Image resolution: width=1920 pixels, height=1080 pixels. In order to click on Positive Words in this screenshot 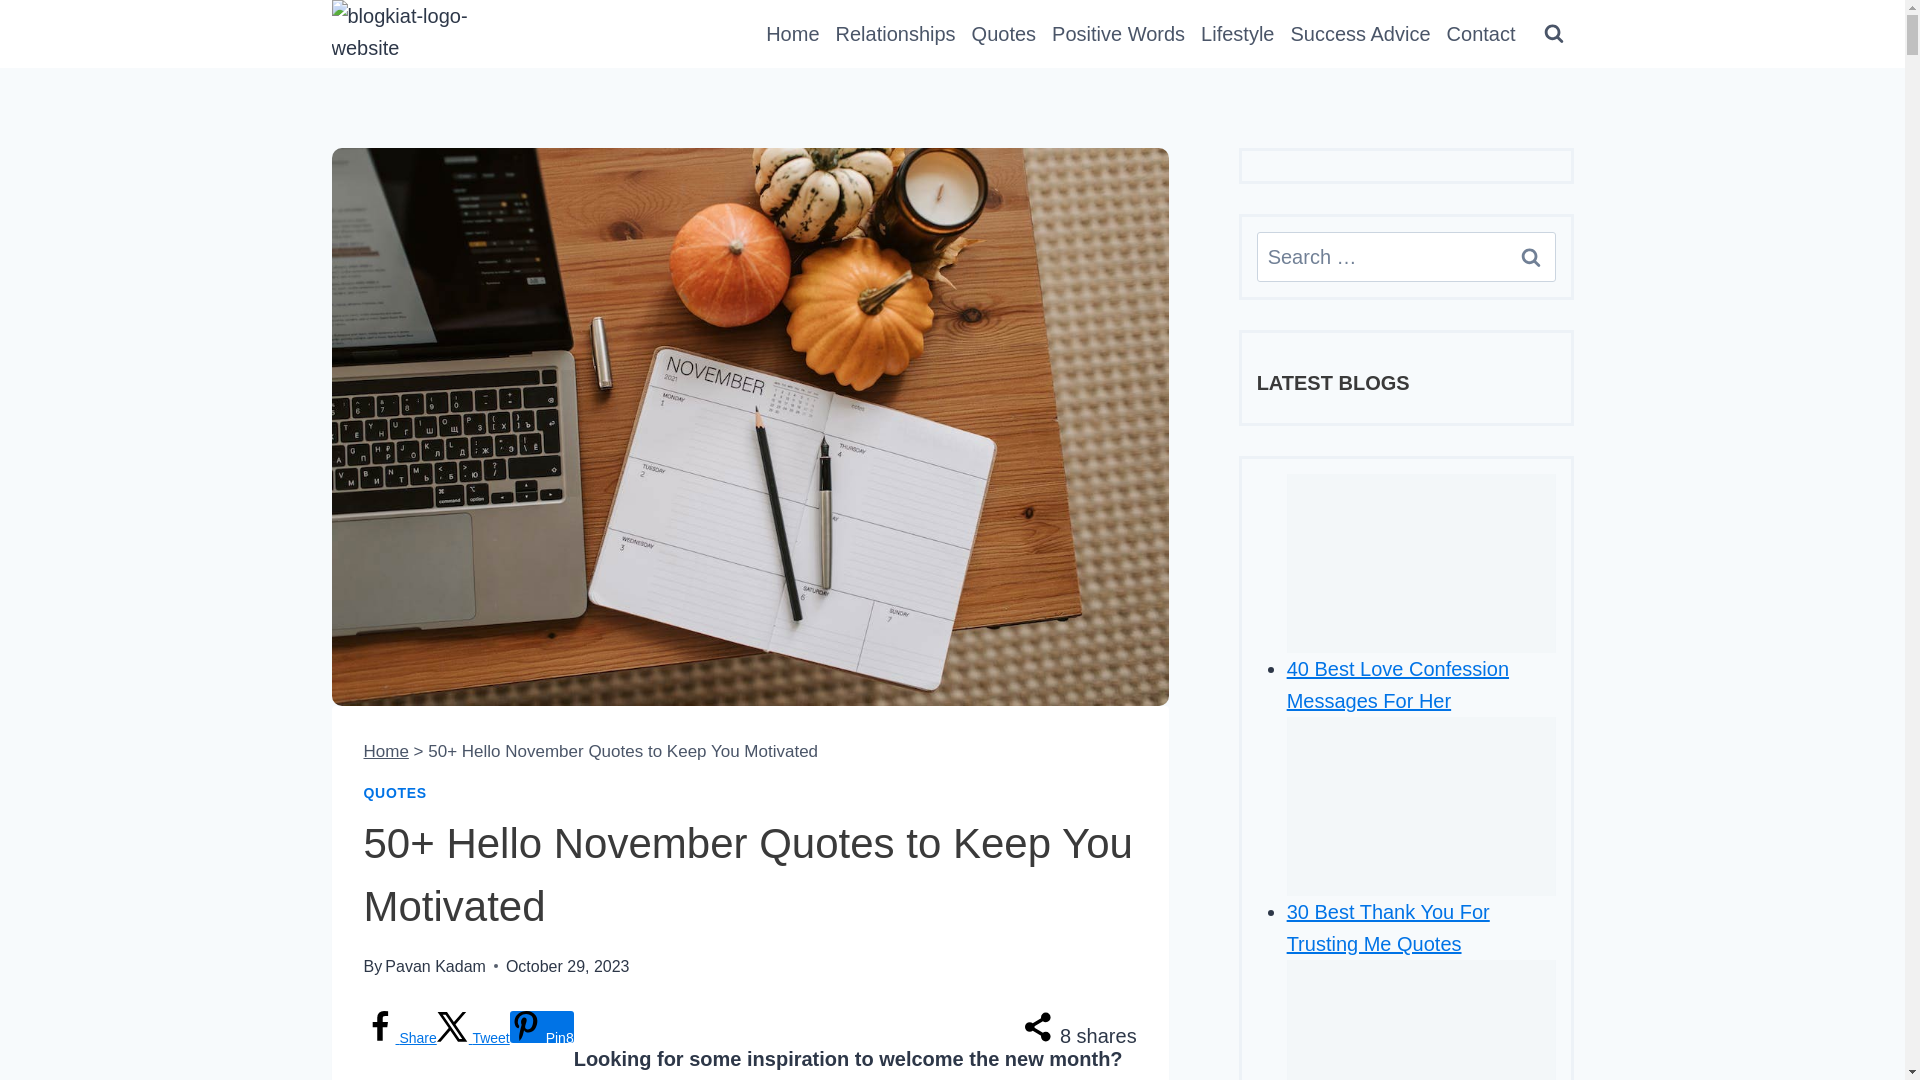, I will do `click(1118, 34)`.